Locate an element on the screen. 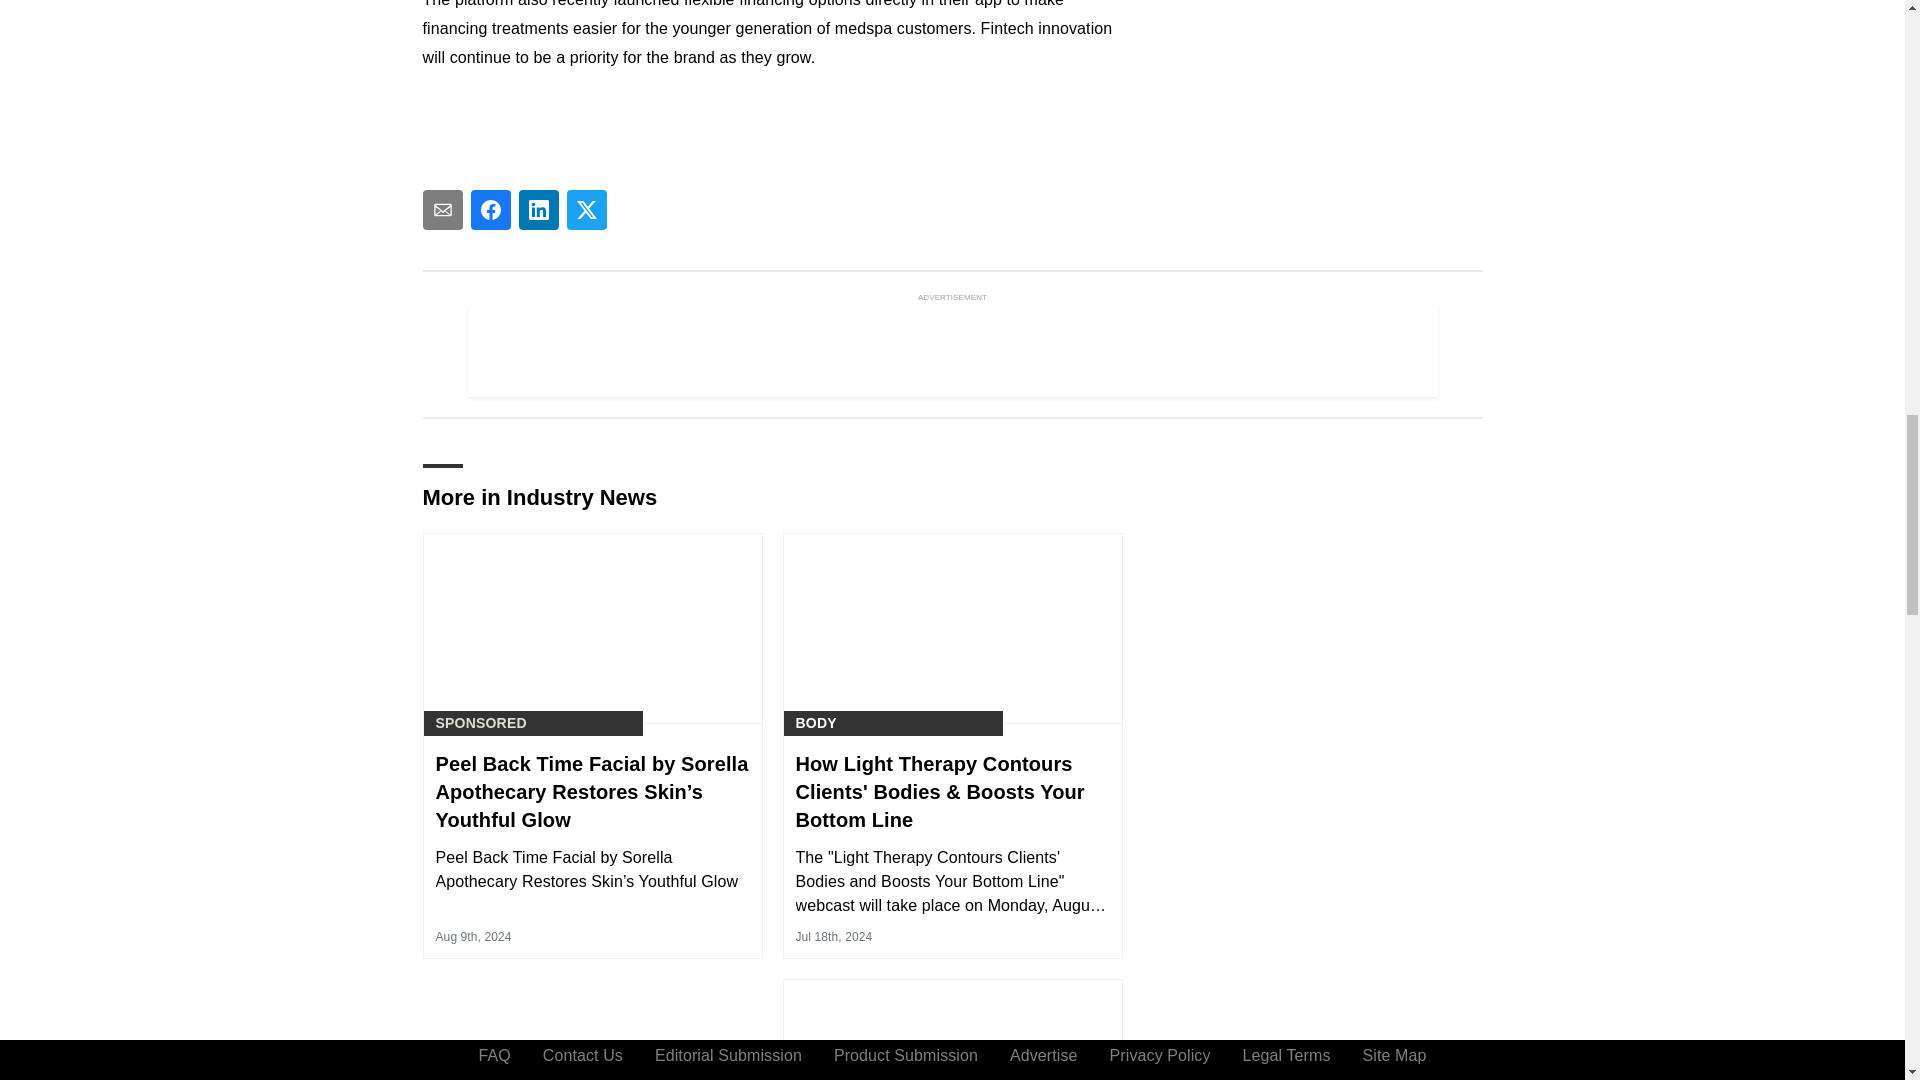  Share To facebook is located at coordinates (490, 210).